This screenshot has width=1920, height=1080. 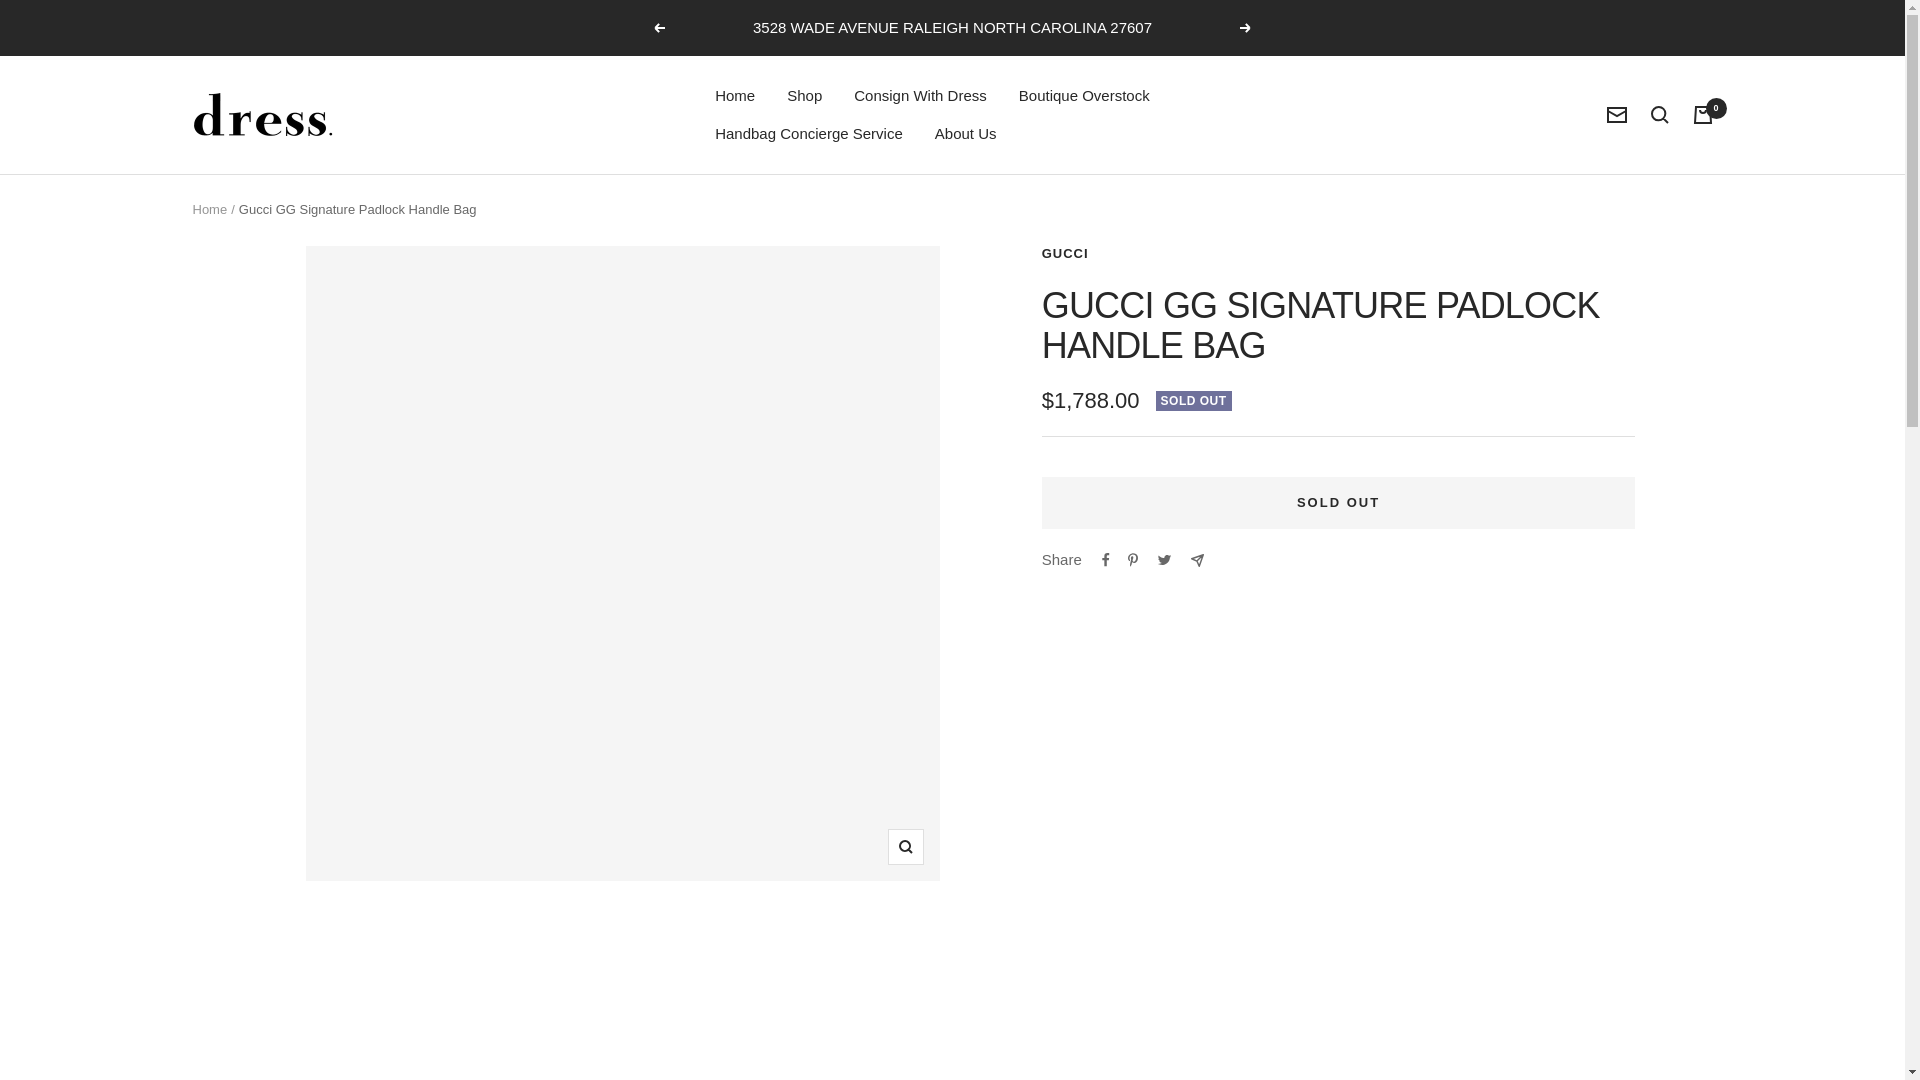 I want to click on Boutique Overstock, so click(x=1084, y=96).